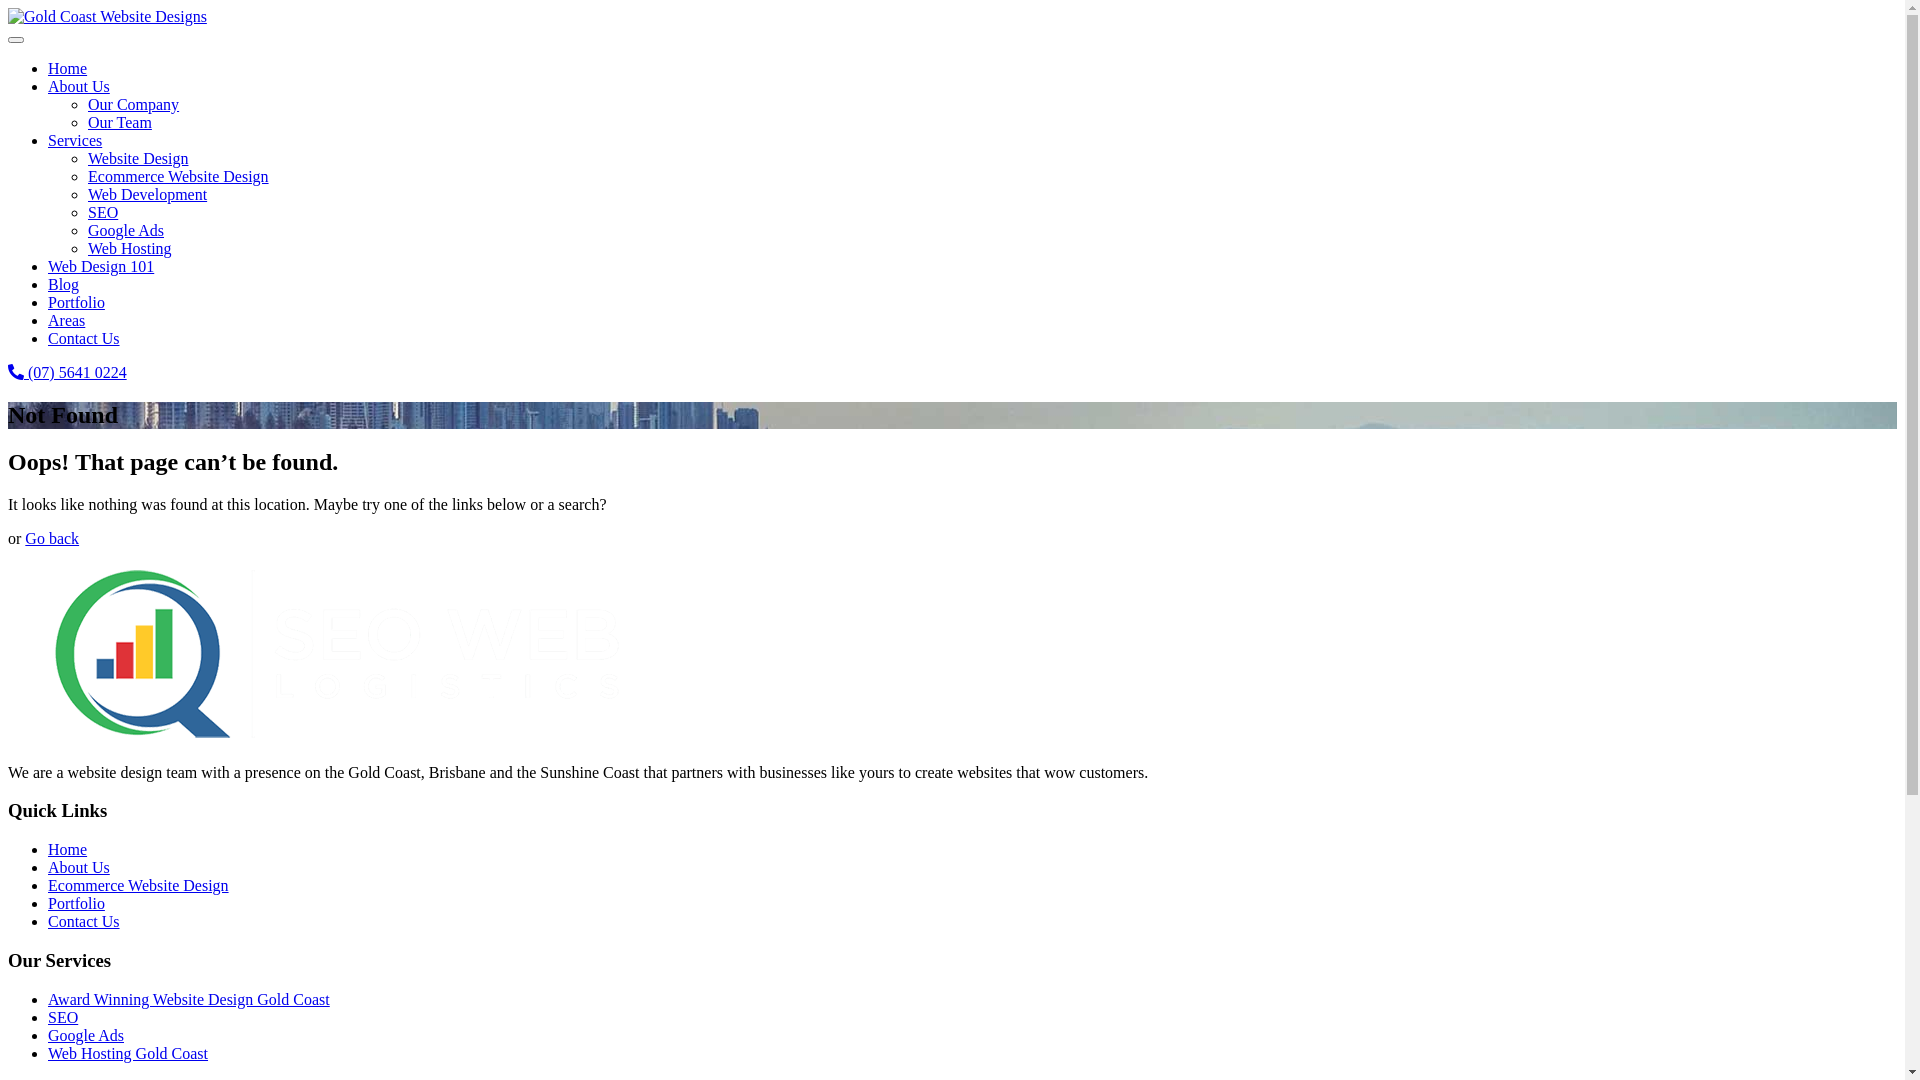 This screenshot has width=1920, height=1080. Describe the element at coordinates (148, 194) in the screenshot. I see `Web Development` at that location.